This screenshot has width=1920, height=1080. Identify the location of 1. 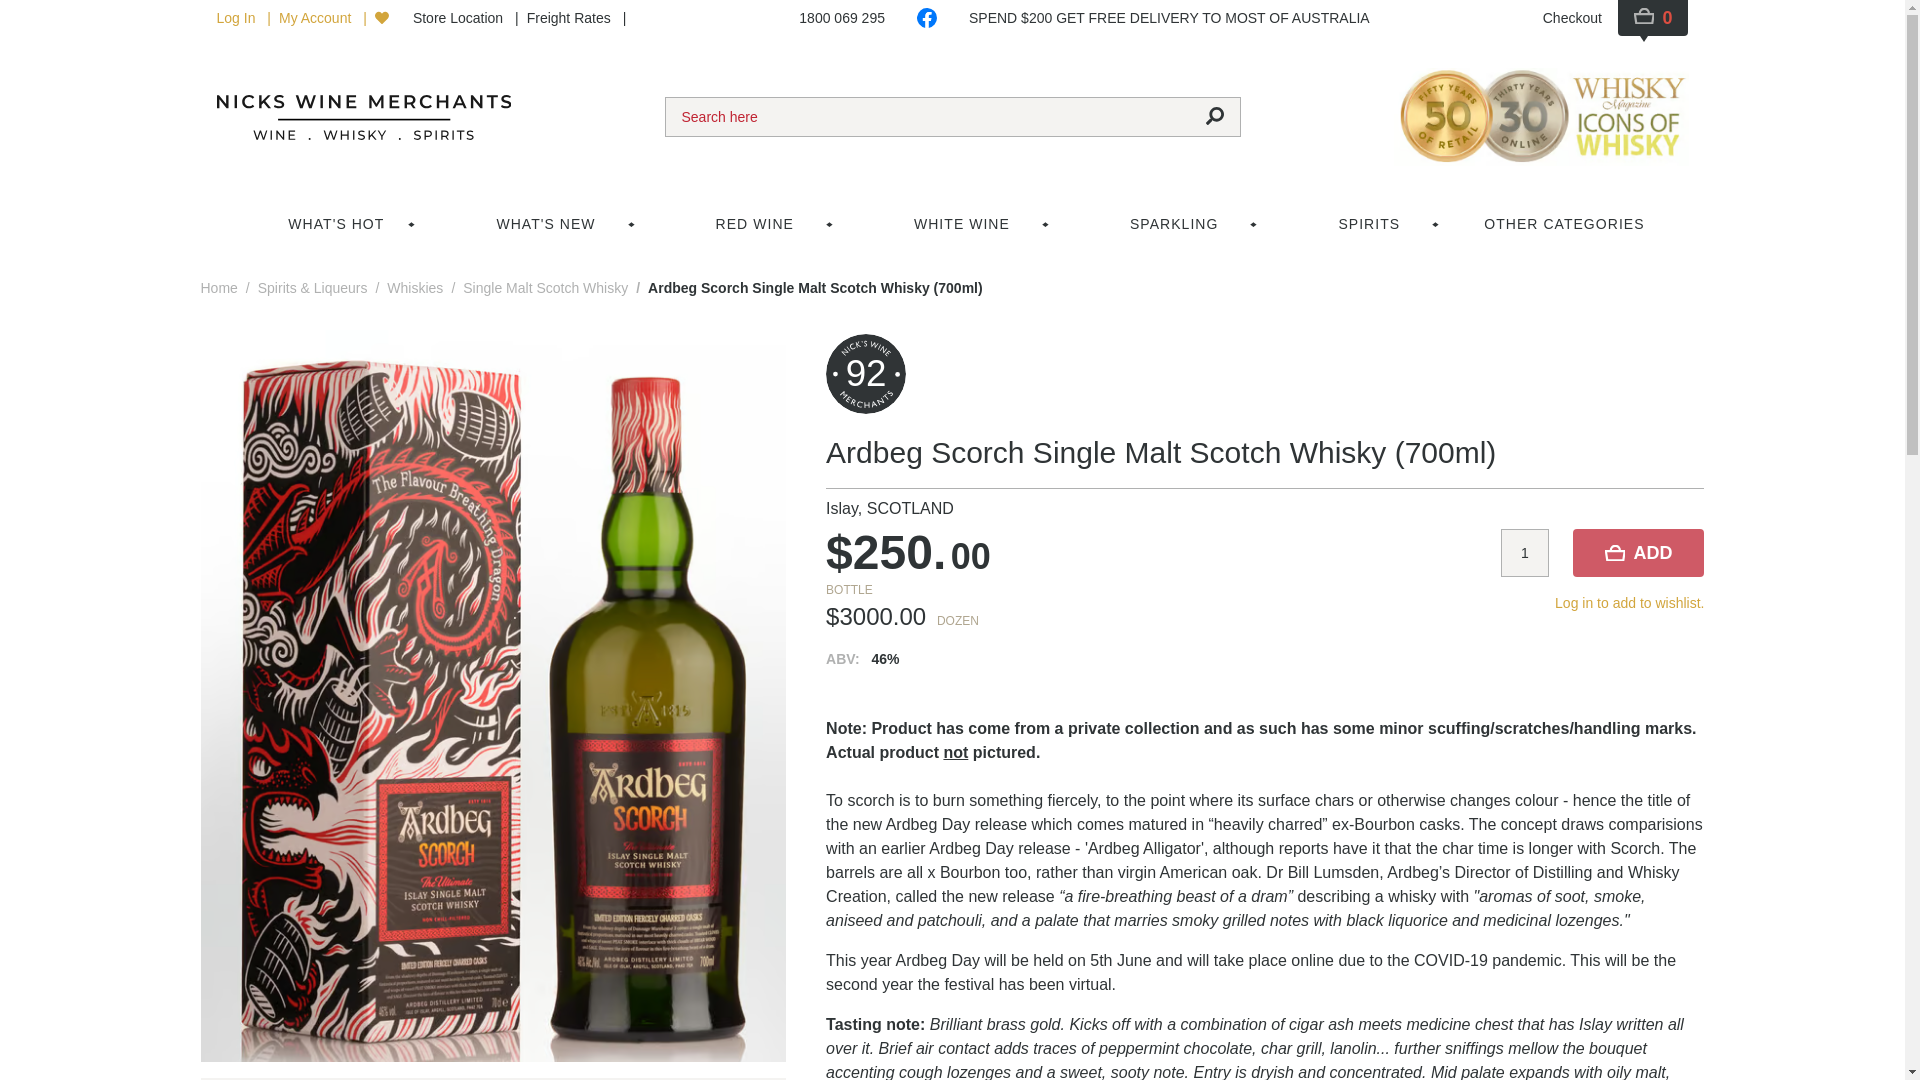
(1525, 552).